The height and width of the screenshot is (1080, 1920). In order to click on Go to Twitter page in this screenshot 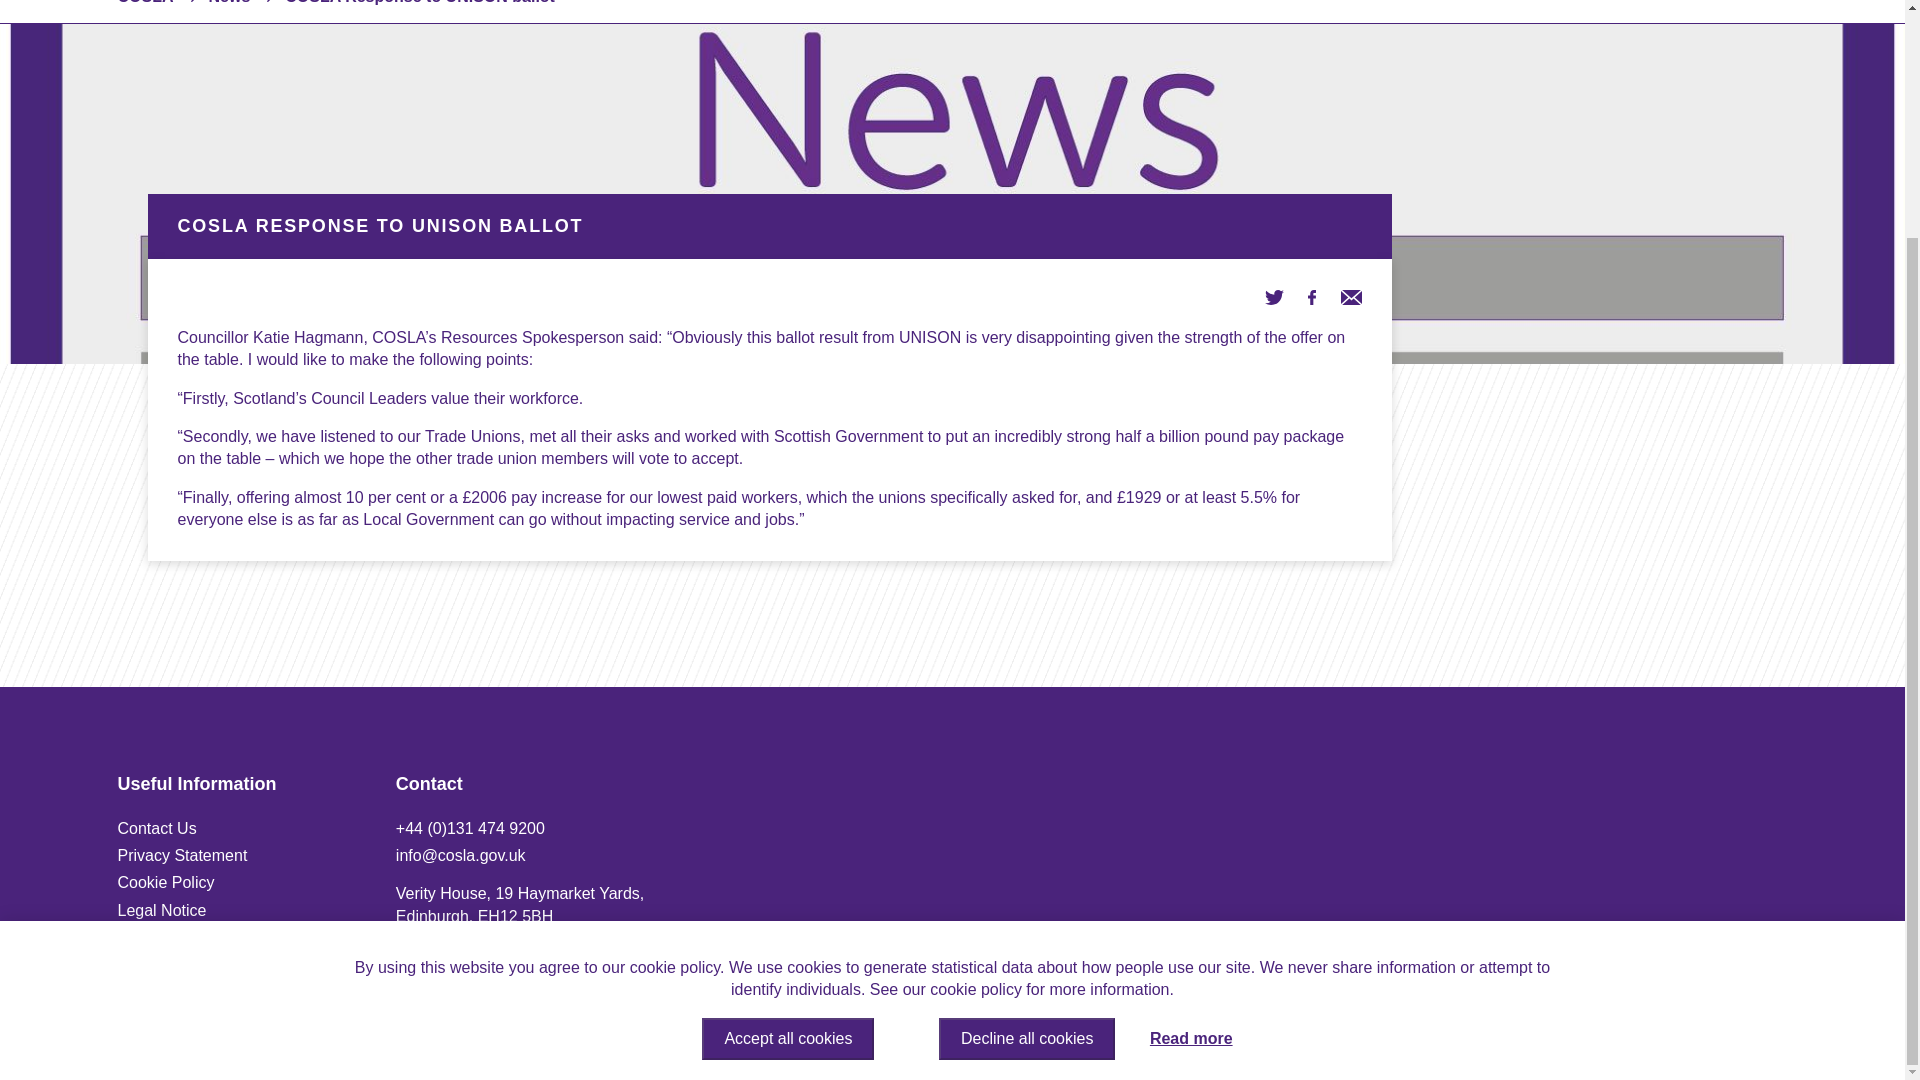, I will do `click(1274, 296)`.